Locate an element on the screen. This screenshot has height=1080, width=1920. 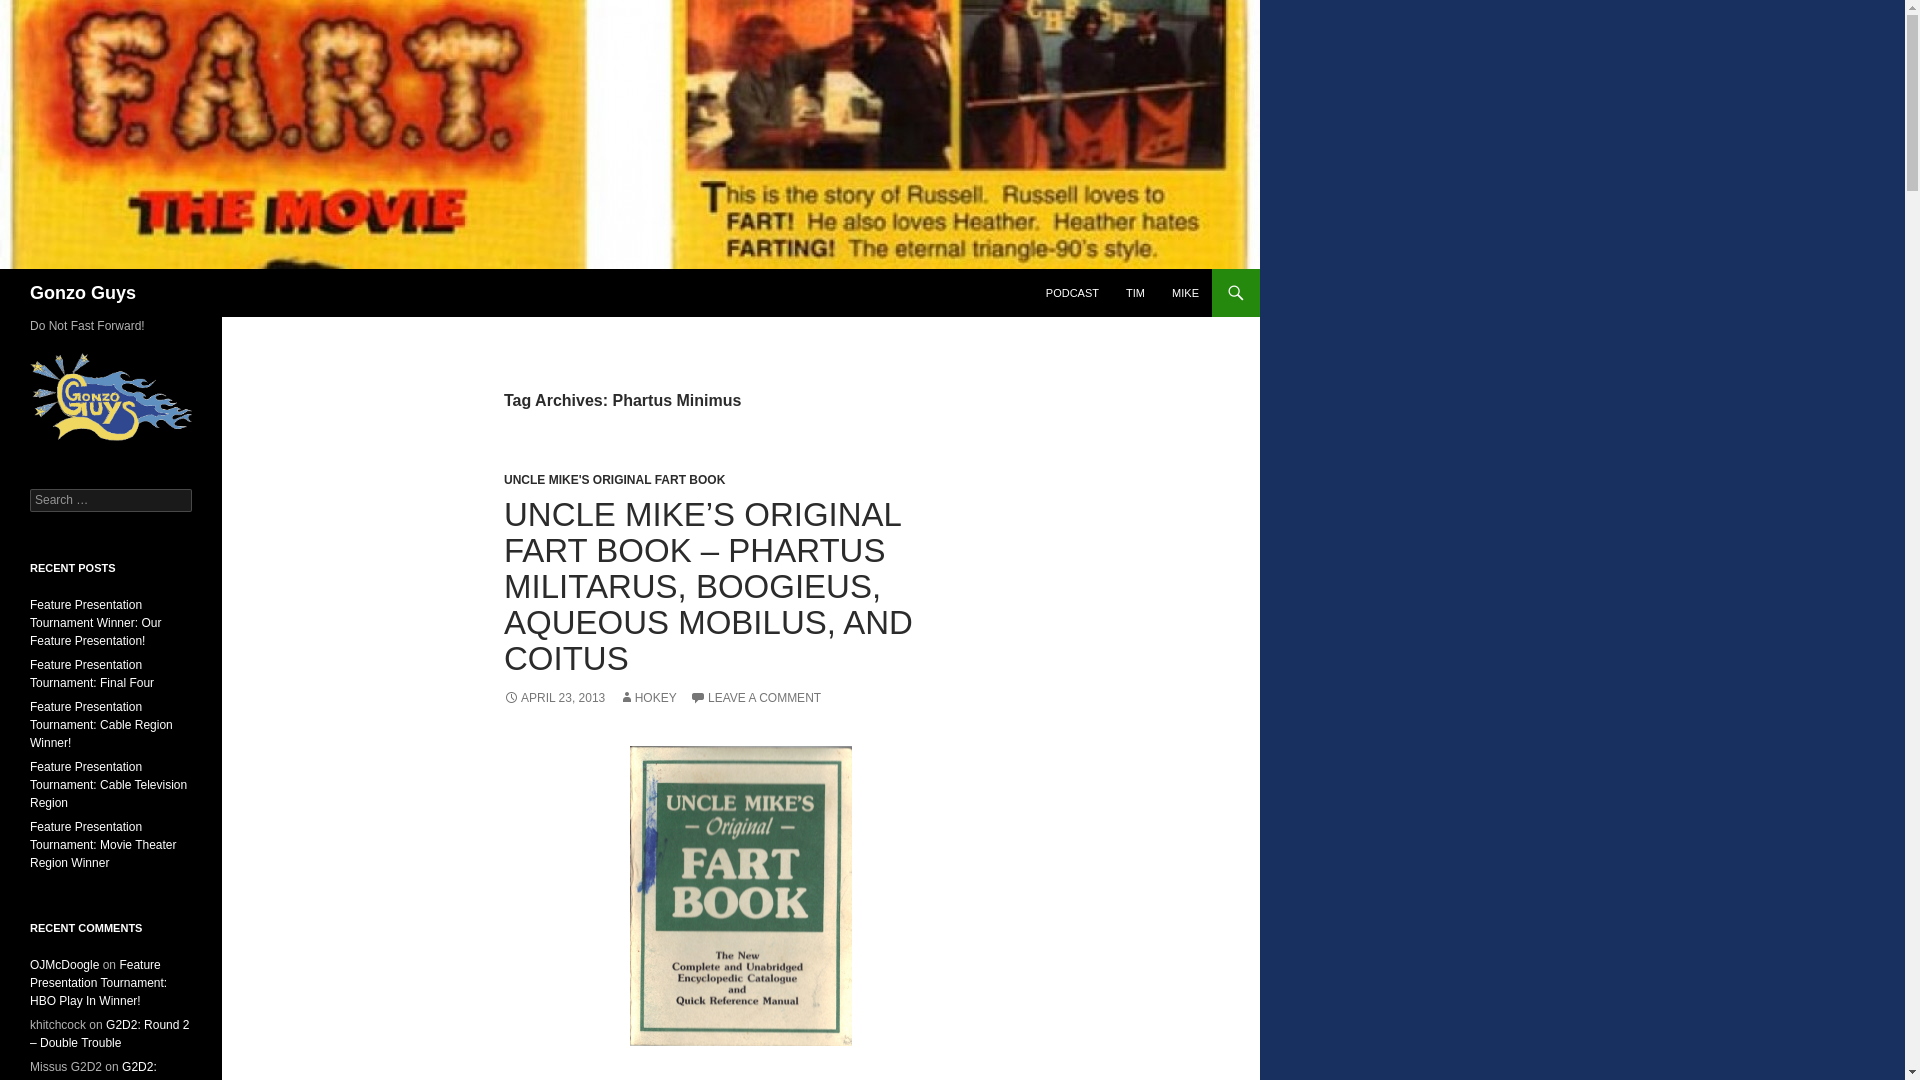
MIKE is located at coordinates (1185, 292).